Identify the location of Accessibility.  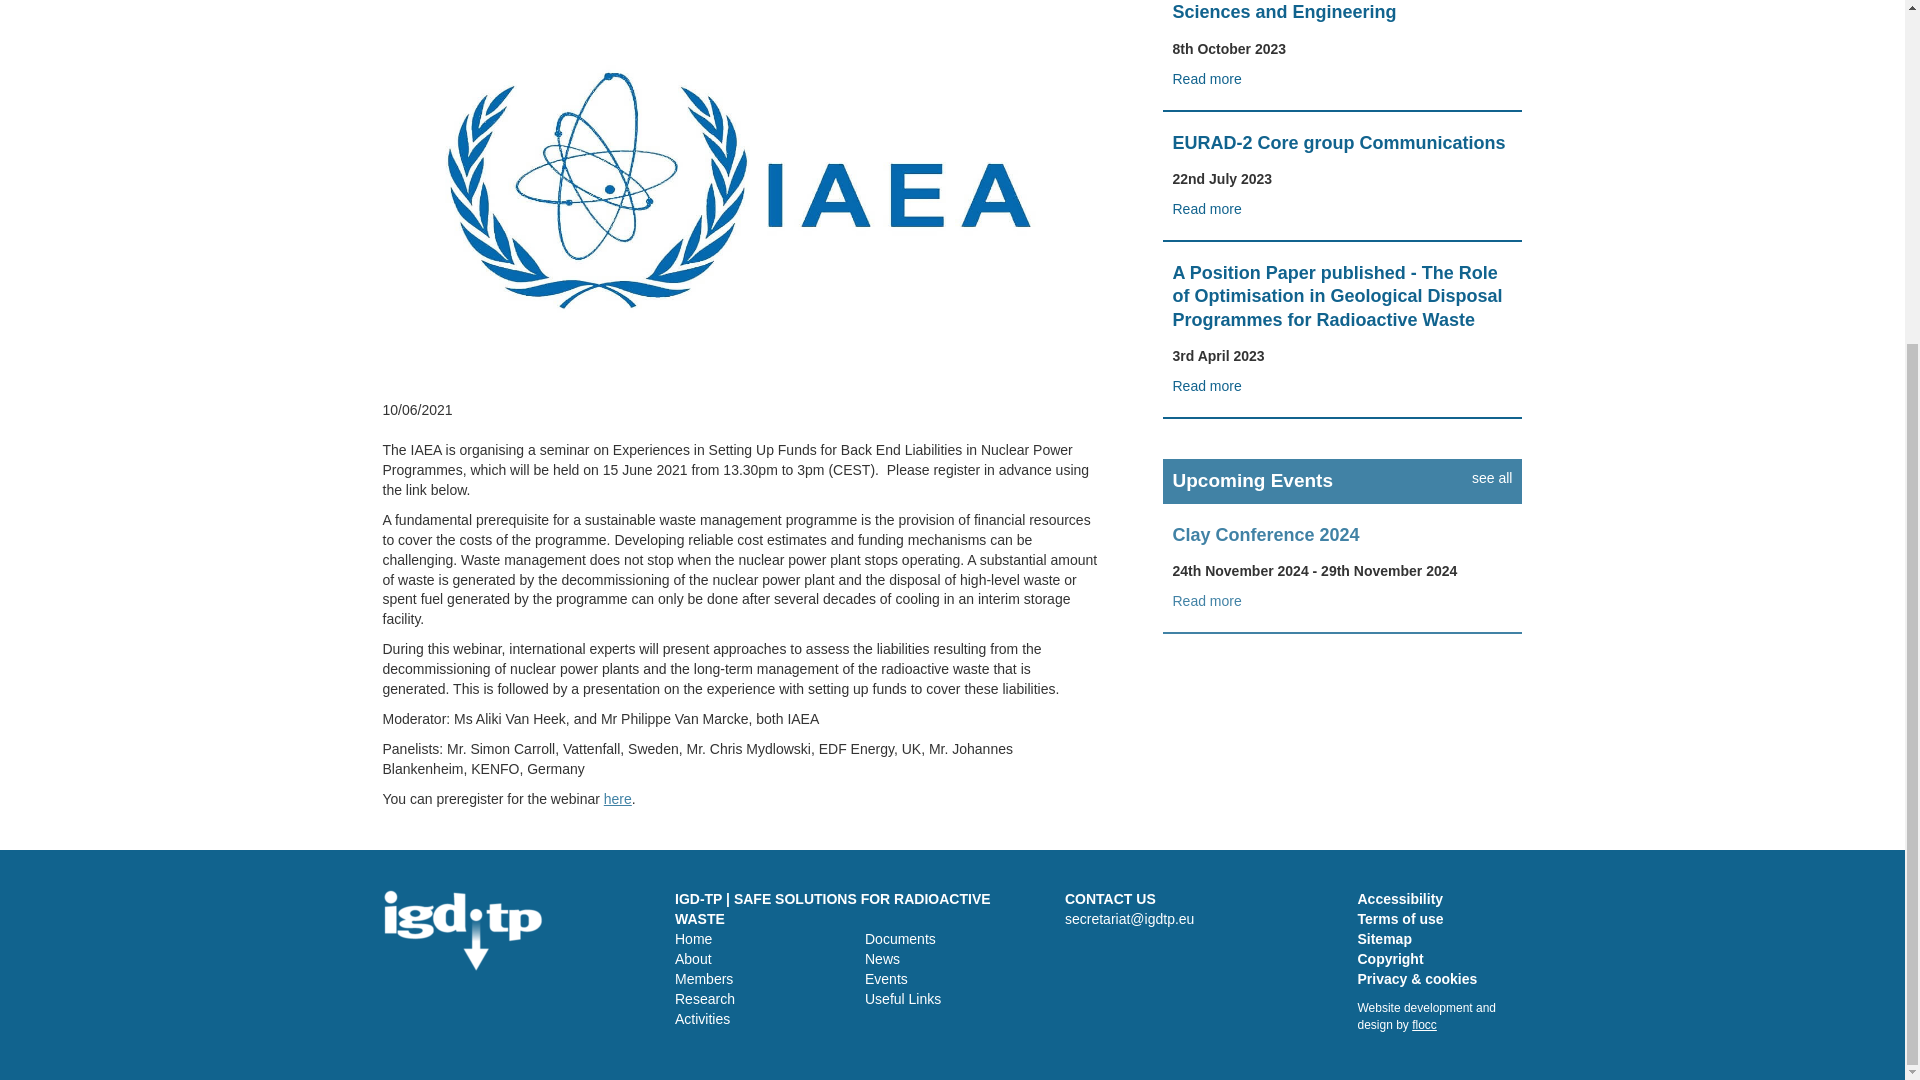
(1400, 899).